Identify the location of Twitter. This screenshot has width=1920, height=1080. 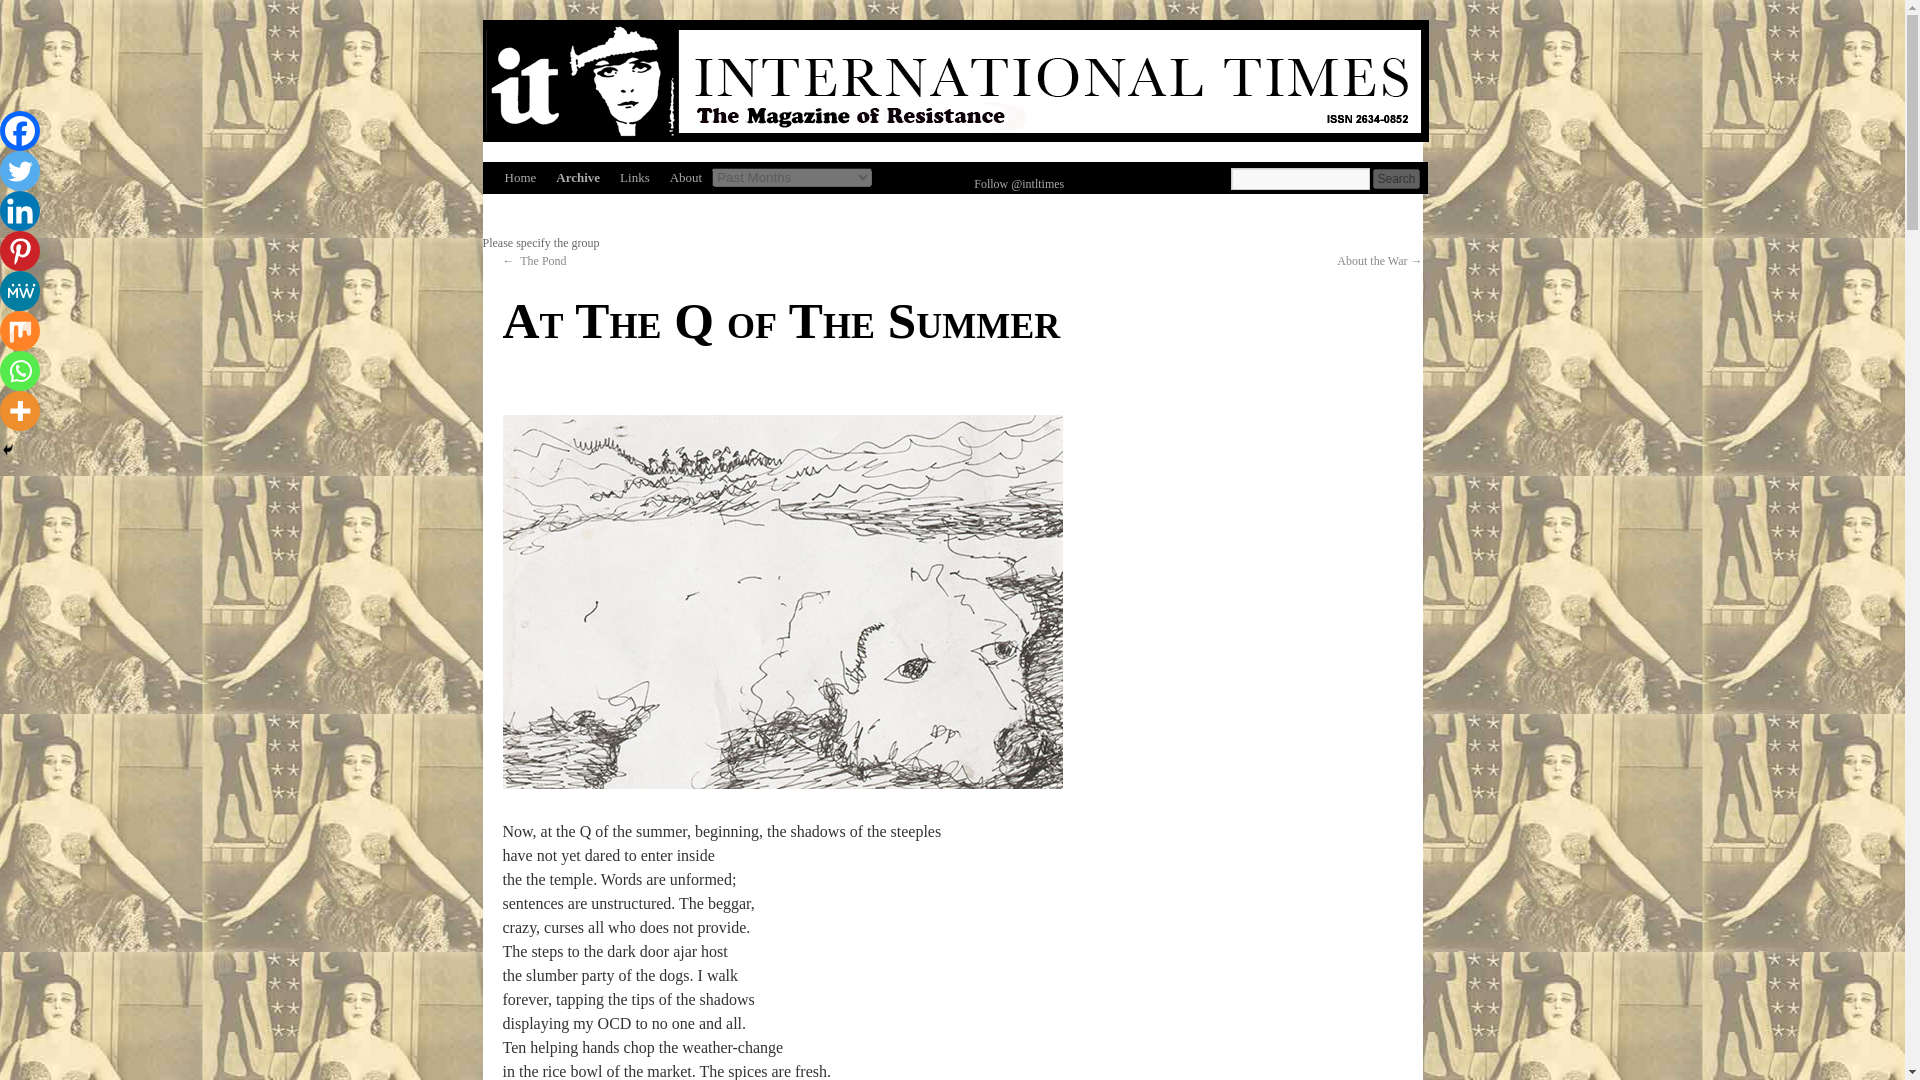
(20, 171).